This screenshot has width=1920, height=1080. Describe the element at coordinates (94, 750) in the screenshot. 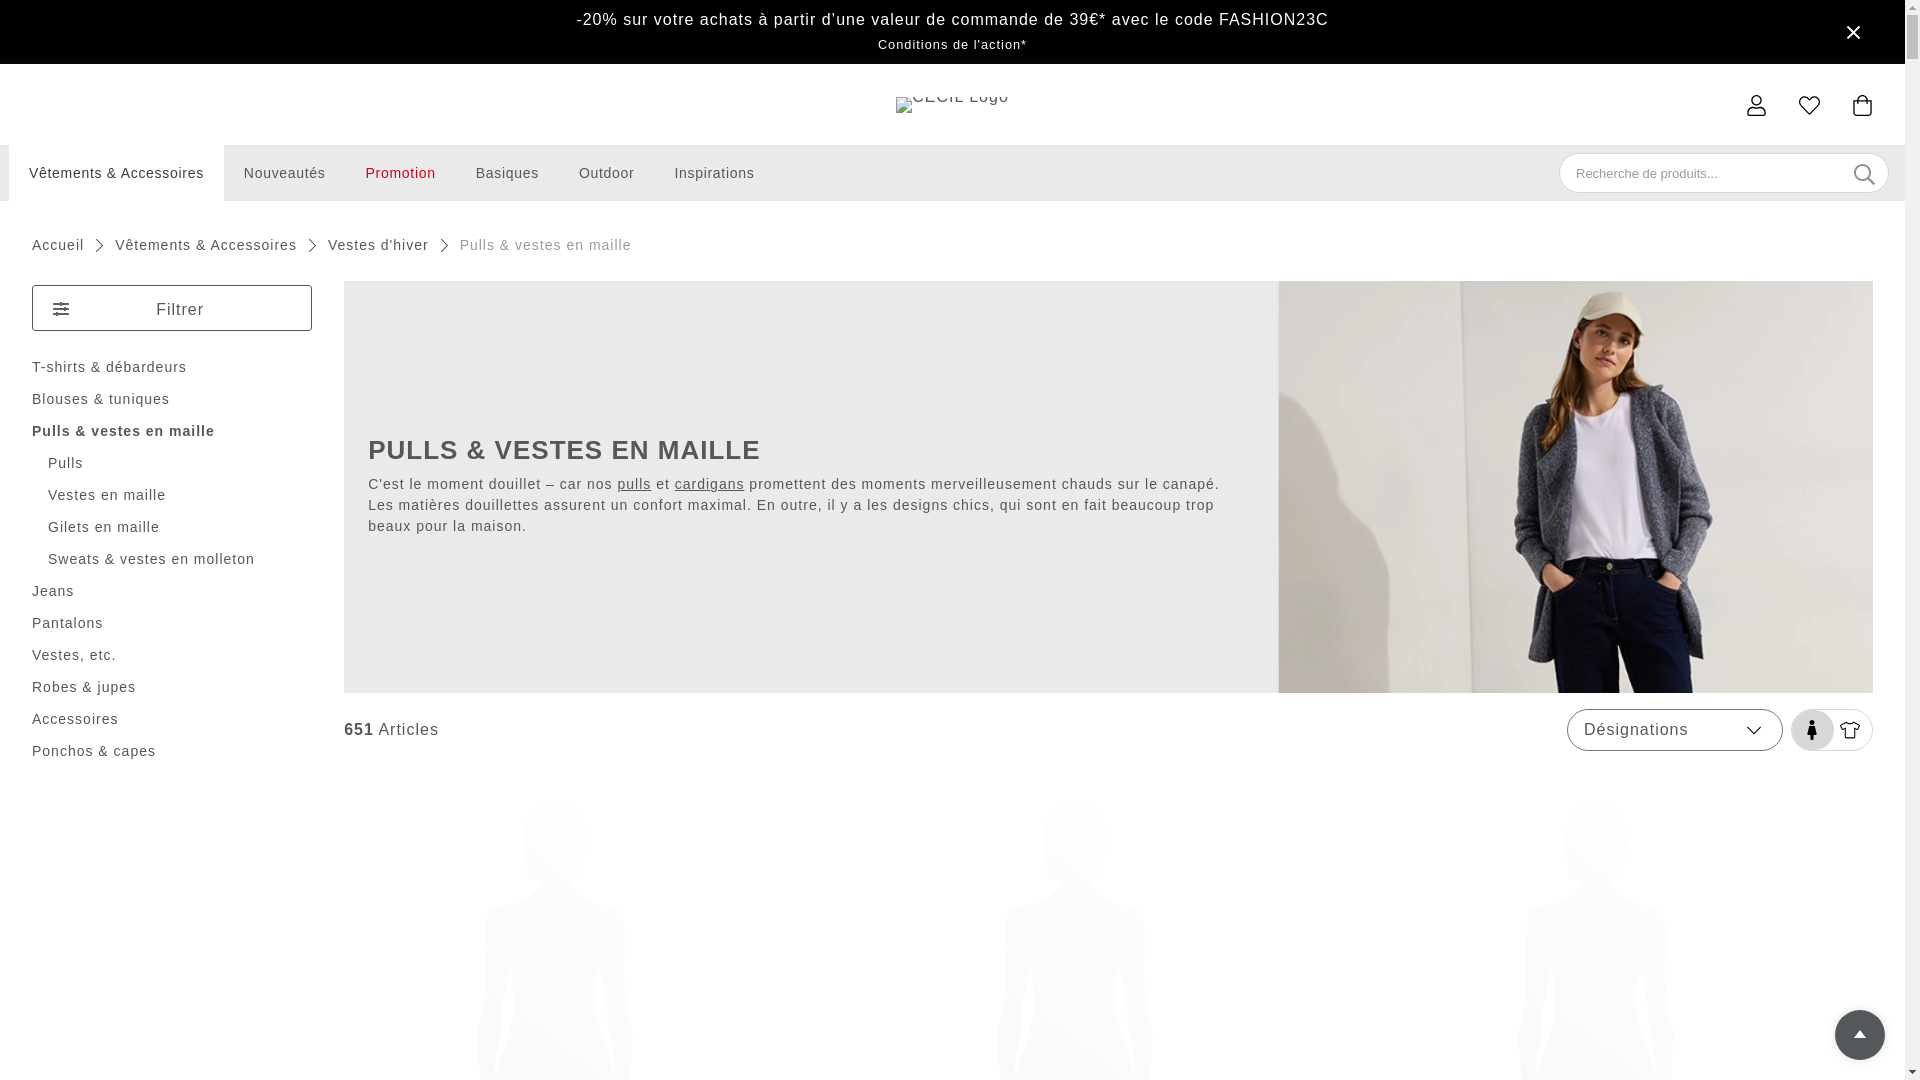

I see `Ponchos & capes` at that location.